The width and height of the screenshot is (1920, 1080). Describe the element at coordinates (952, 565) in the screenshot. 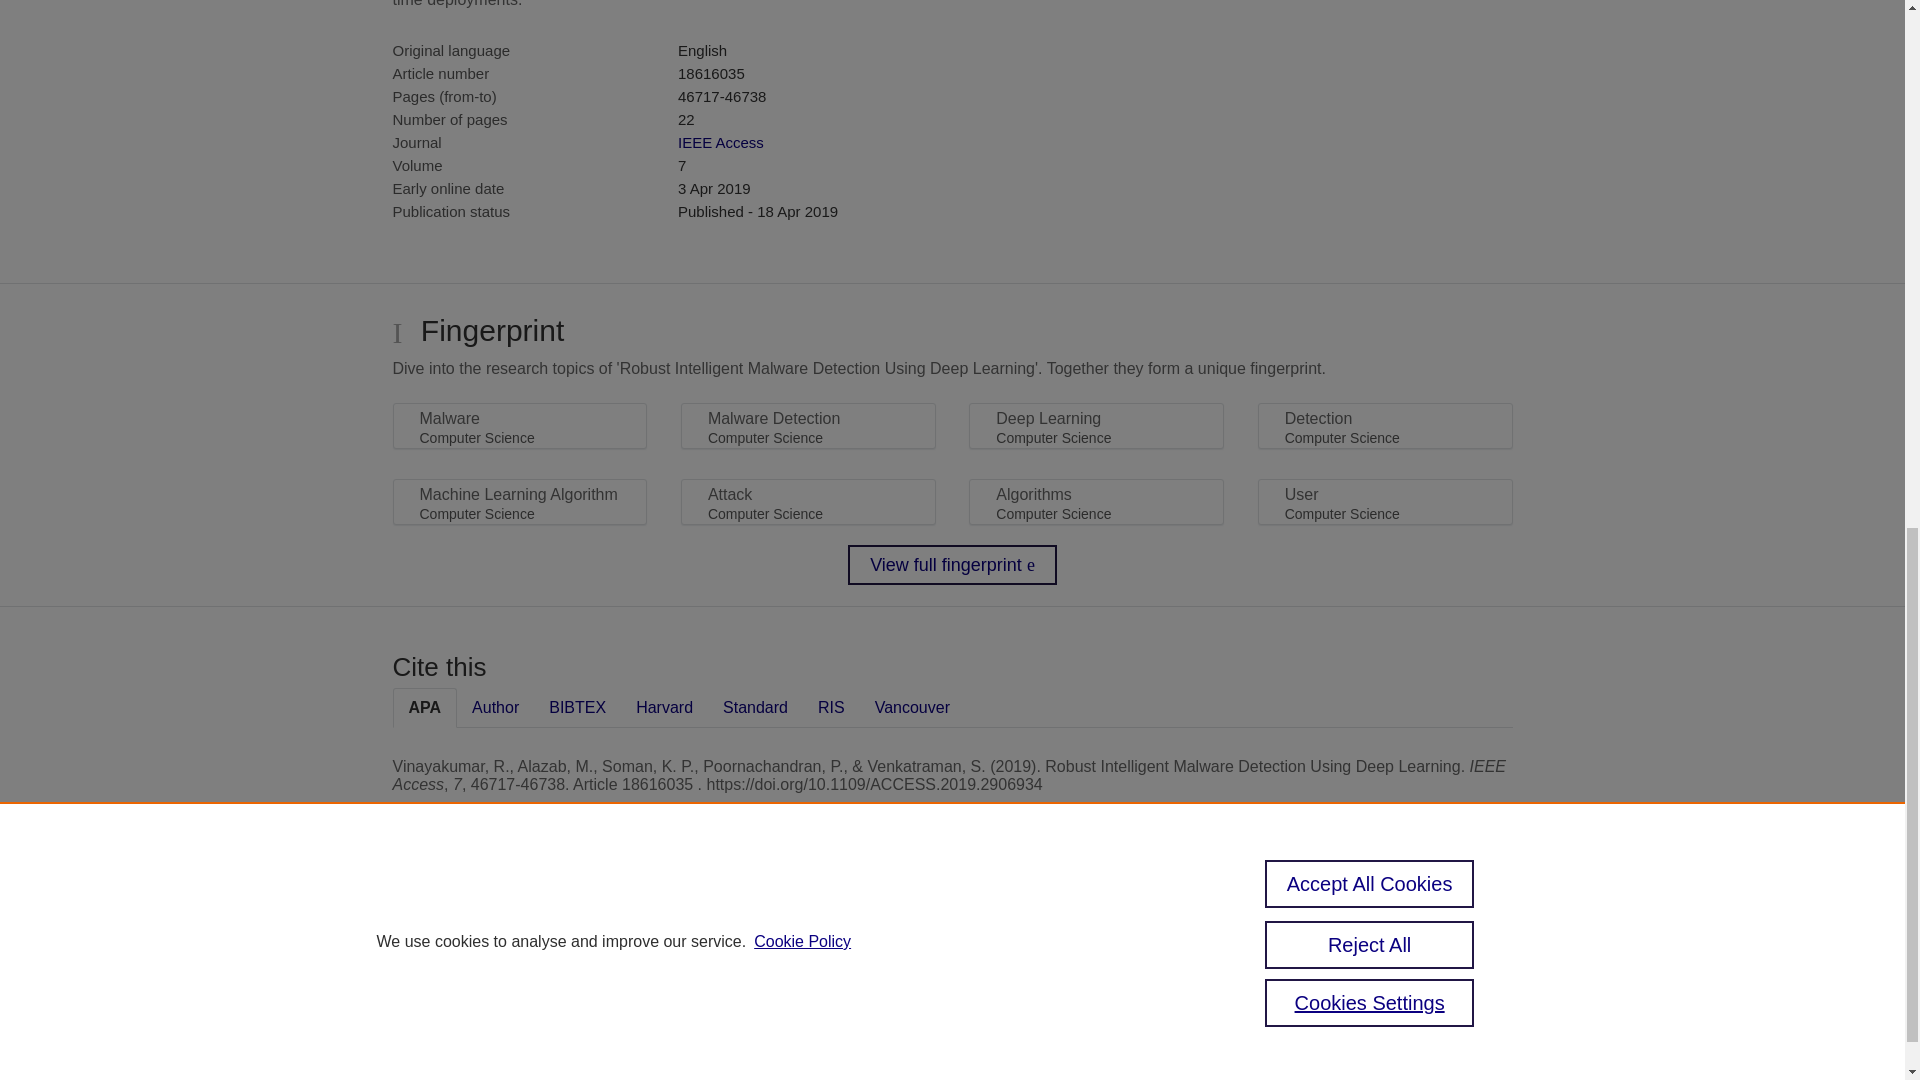

I see `View full fingerprint` at that location.